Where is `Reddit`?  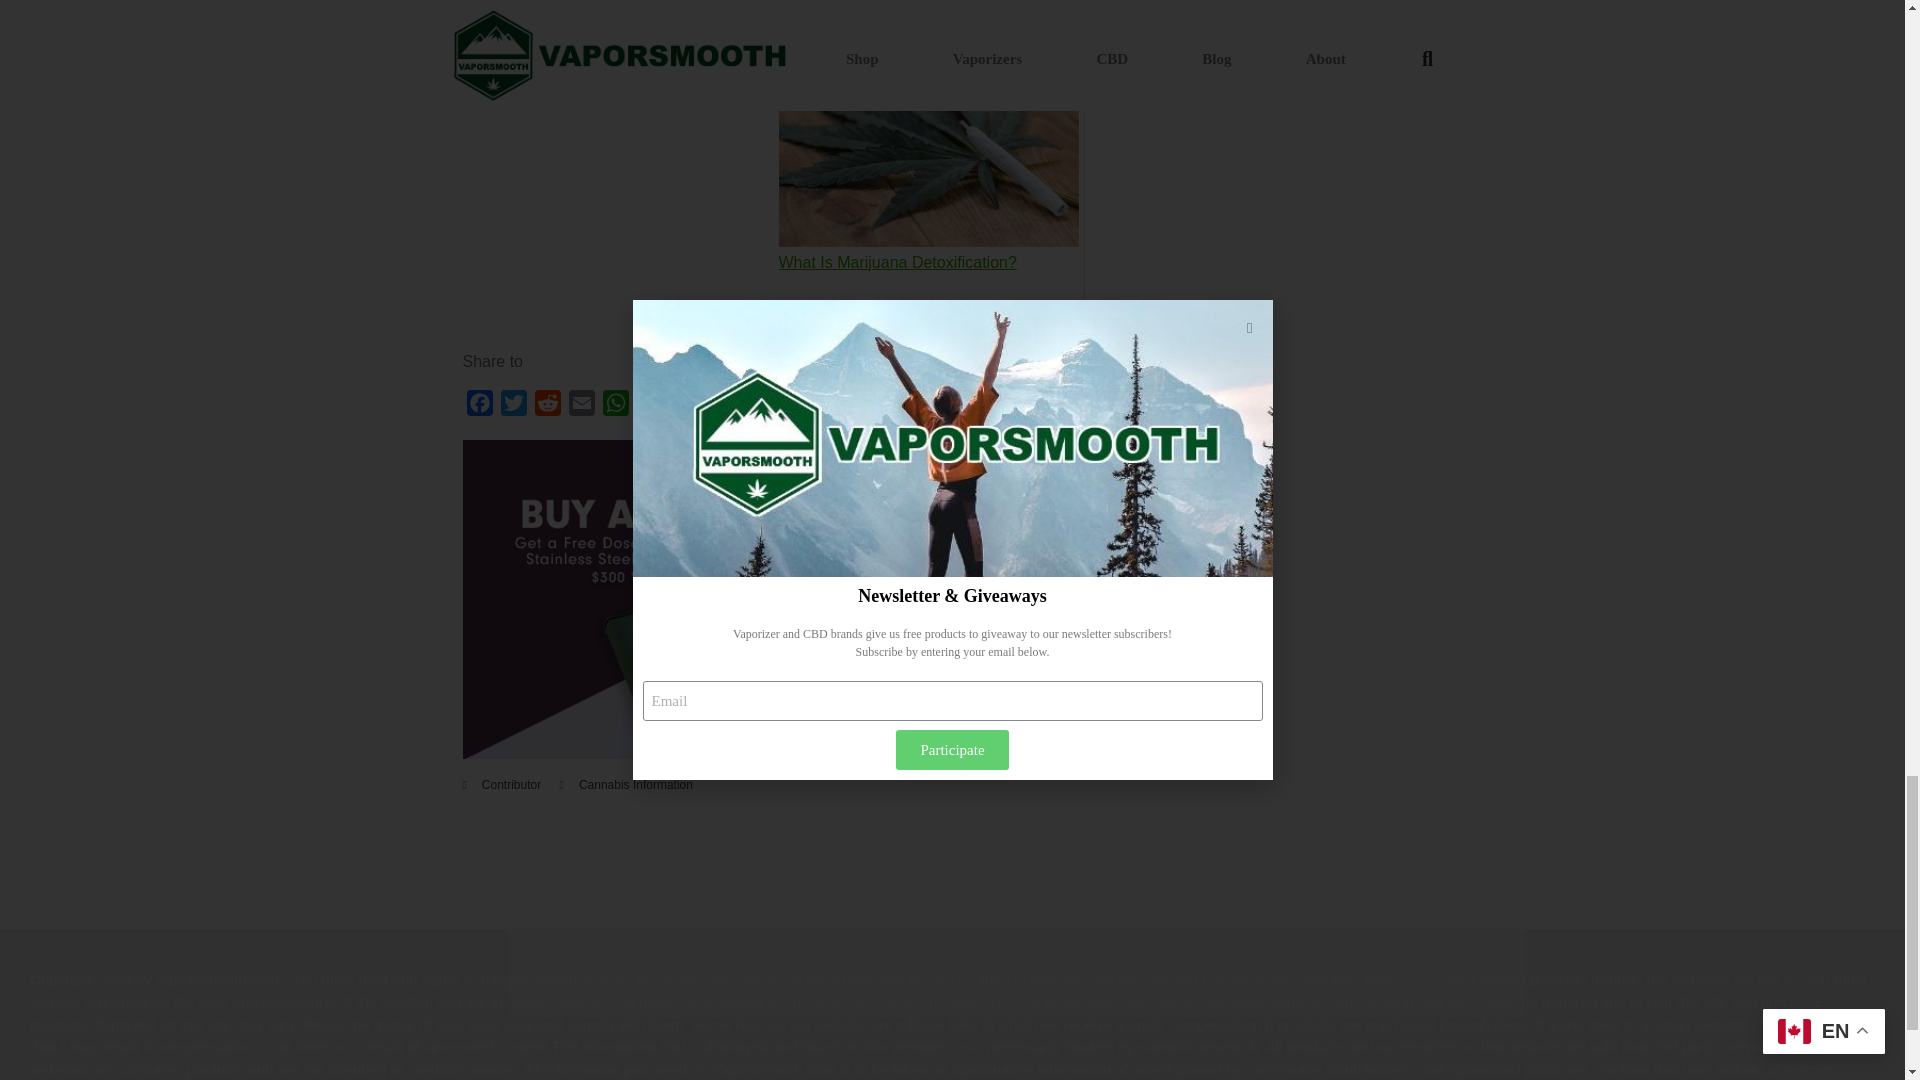
Reddit is located at coordinates (546, 406).